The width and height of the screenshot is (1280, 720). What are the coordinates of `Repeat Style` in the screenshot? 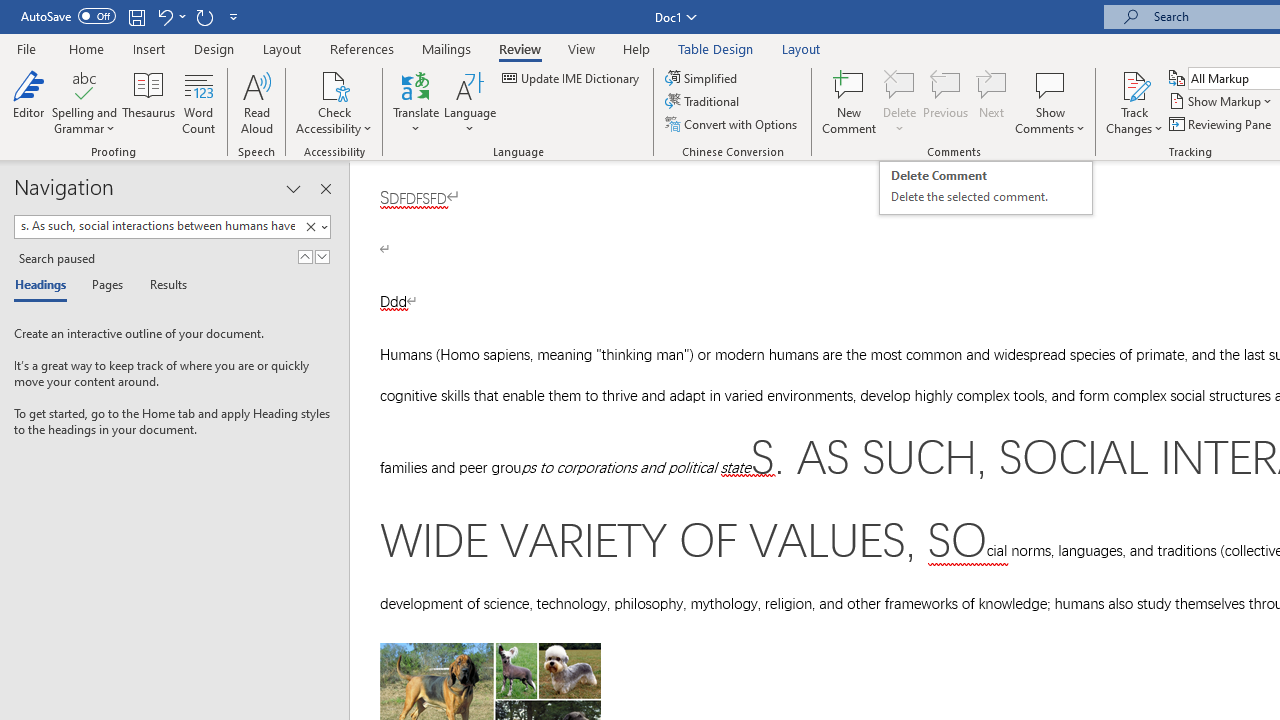 It's located at (204, 16).